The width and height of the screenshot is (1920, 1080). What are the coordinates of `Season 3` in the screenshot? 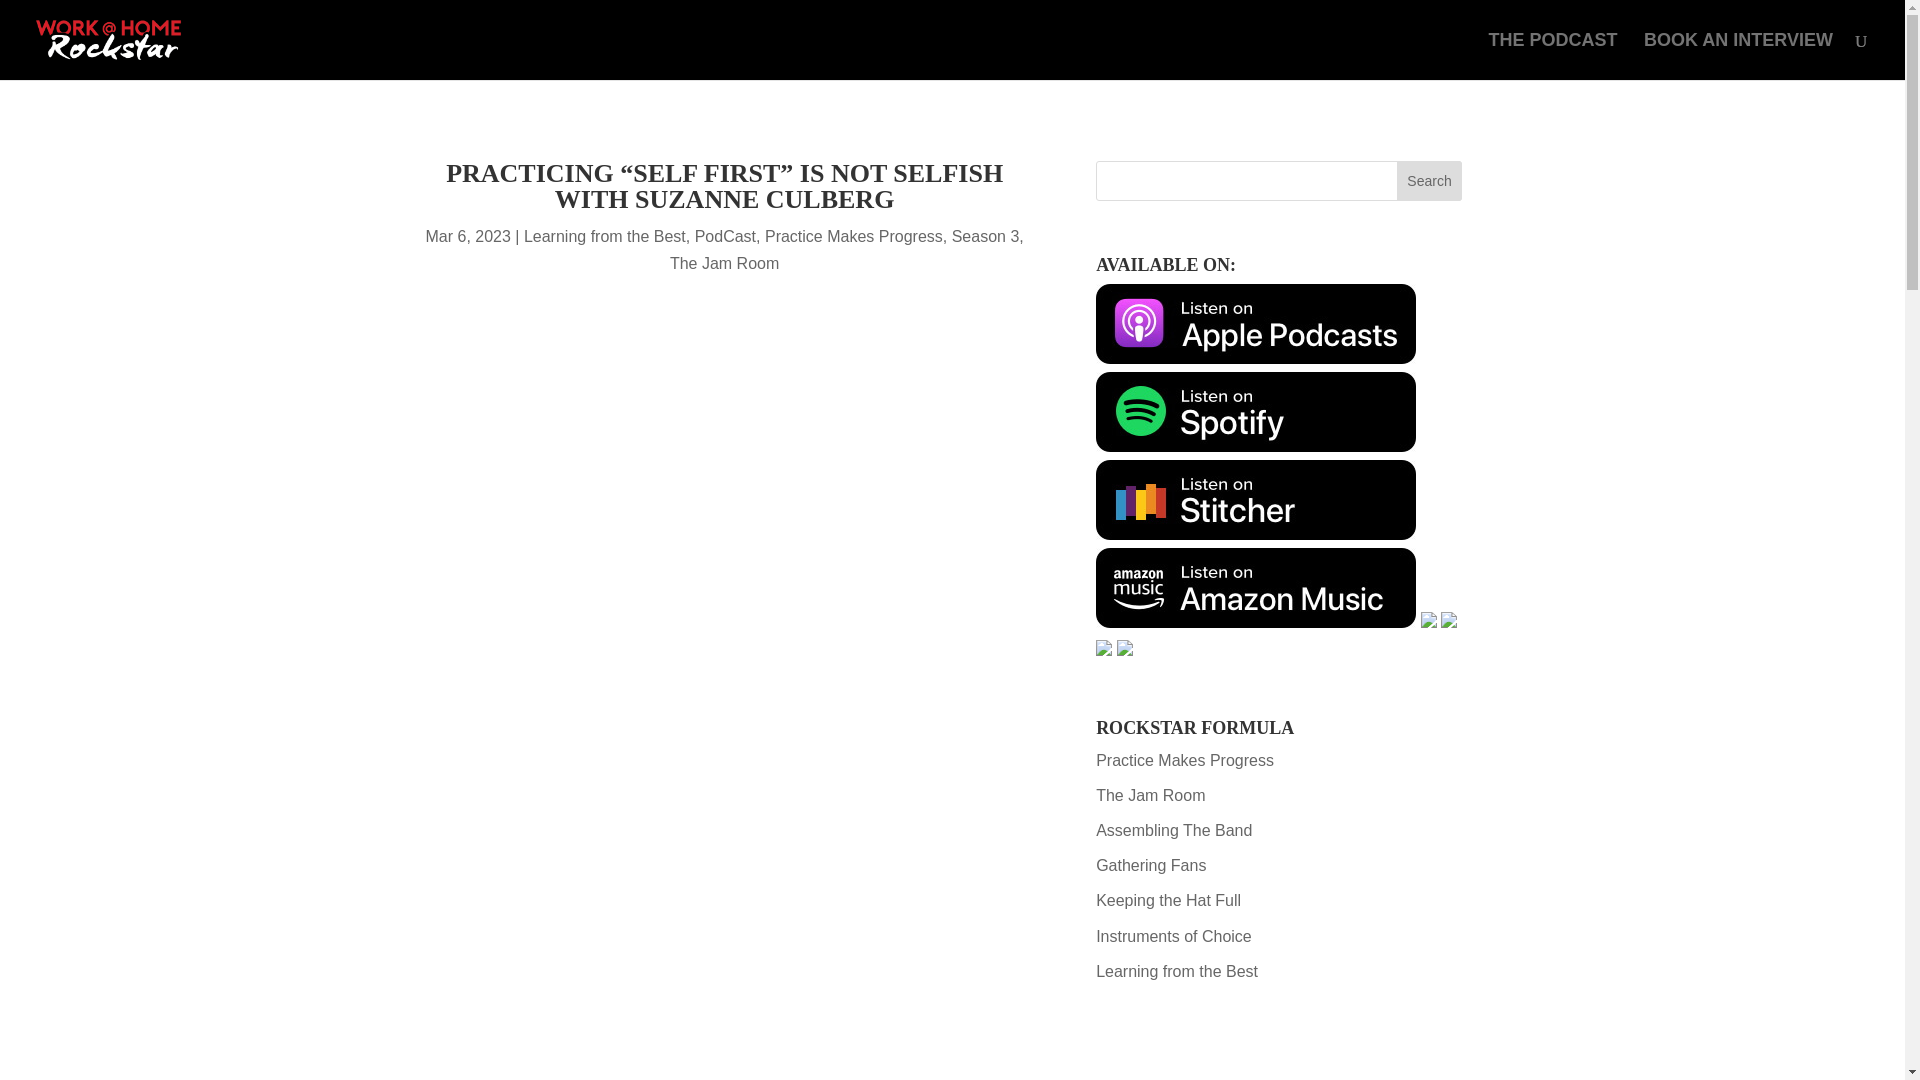 It's located at (986, 236).